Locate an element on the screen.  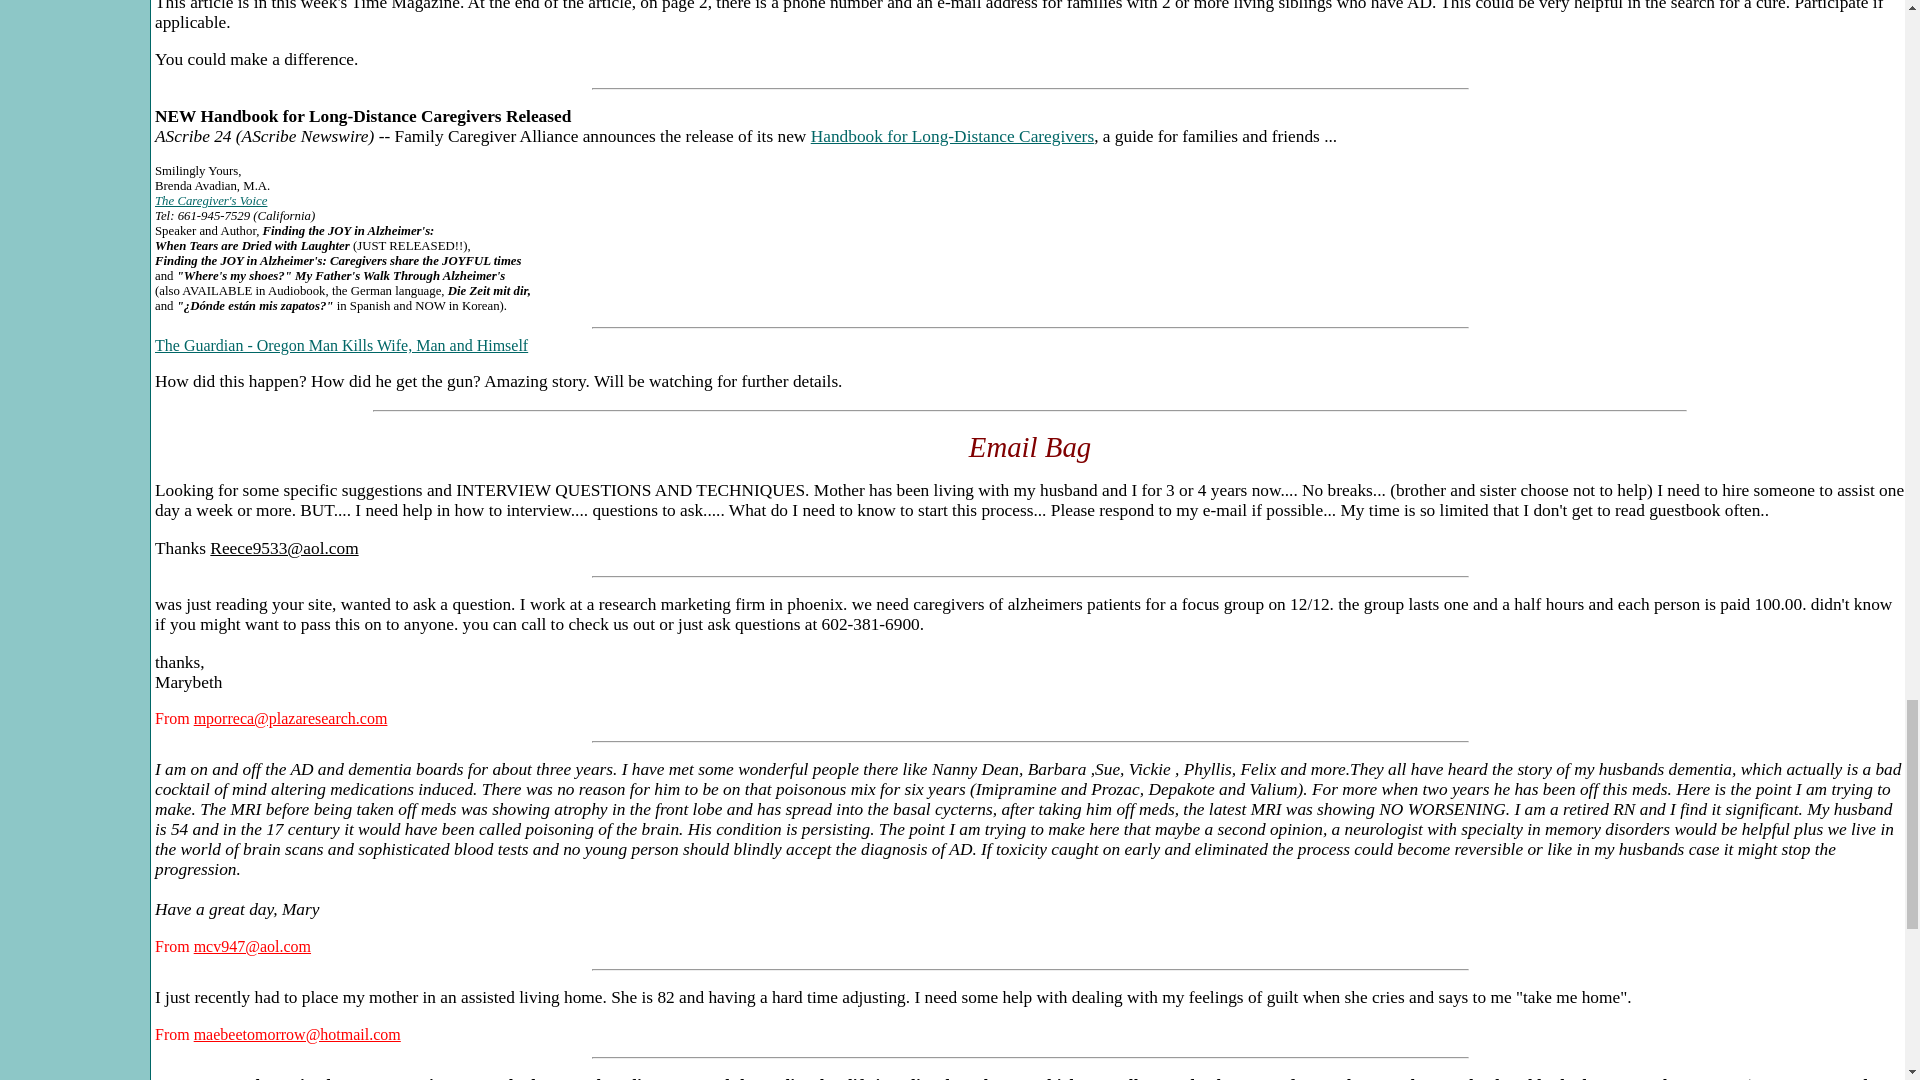
TheCaregiversVoice.com is located at coordinates (210, 201).